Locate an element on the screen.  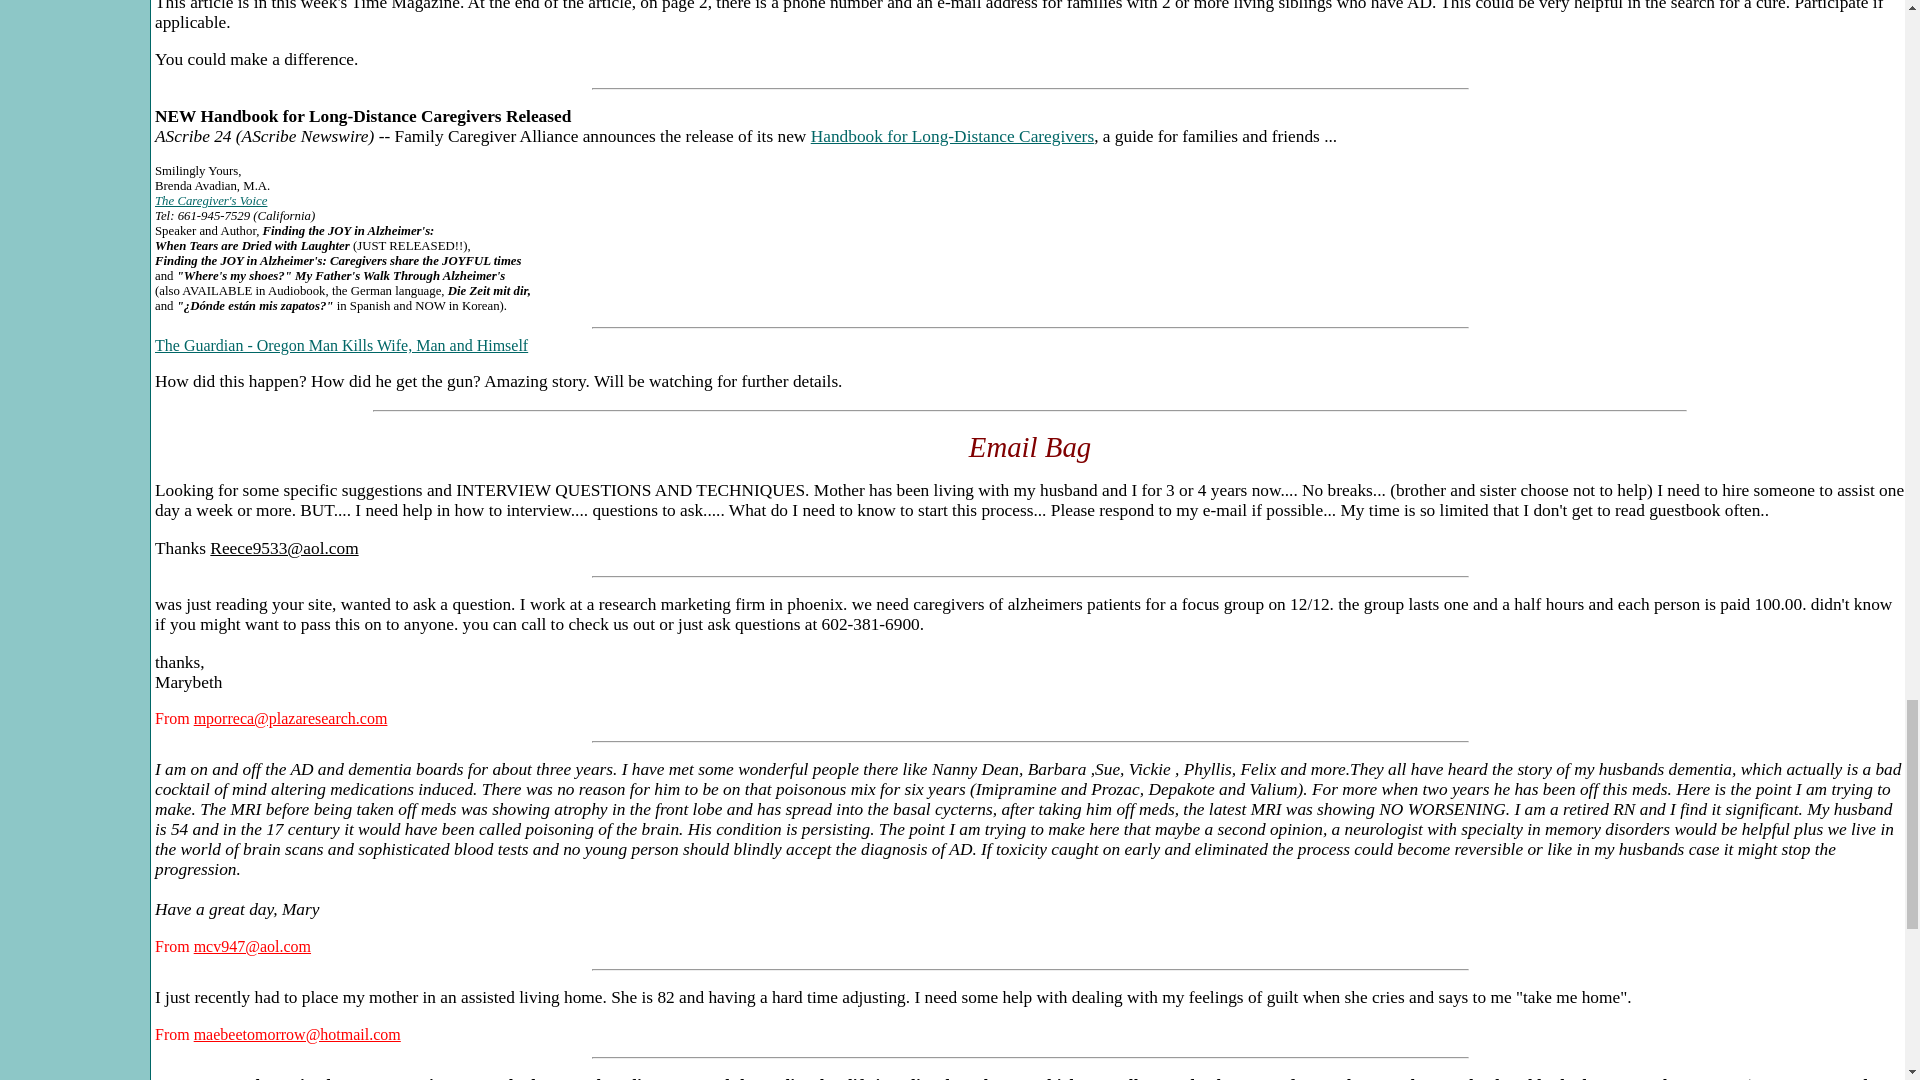
TheCaregiversVoice.com is located at coordinates (210, 201).